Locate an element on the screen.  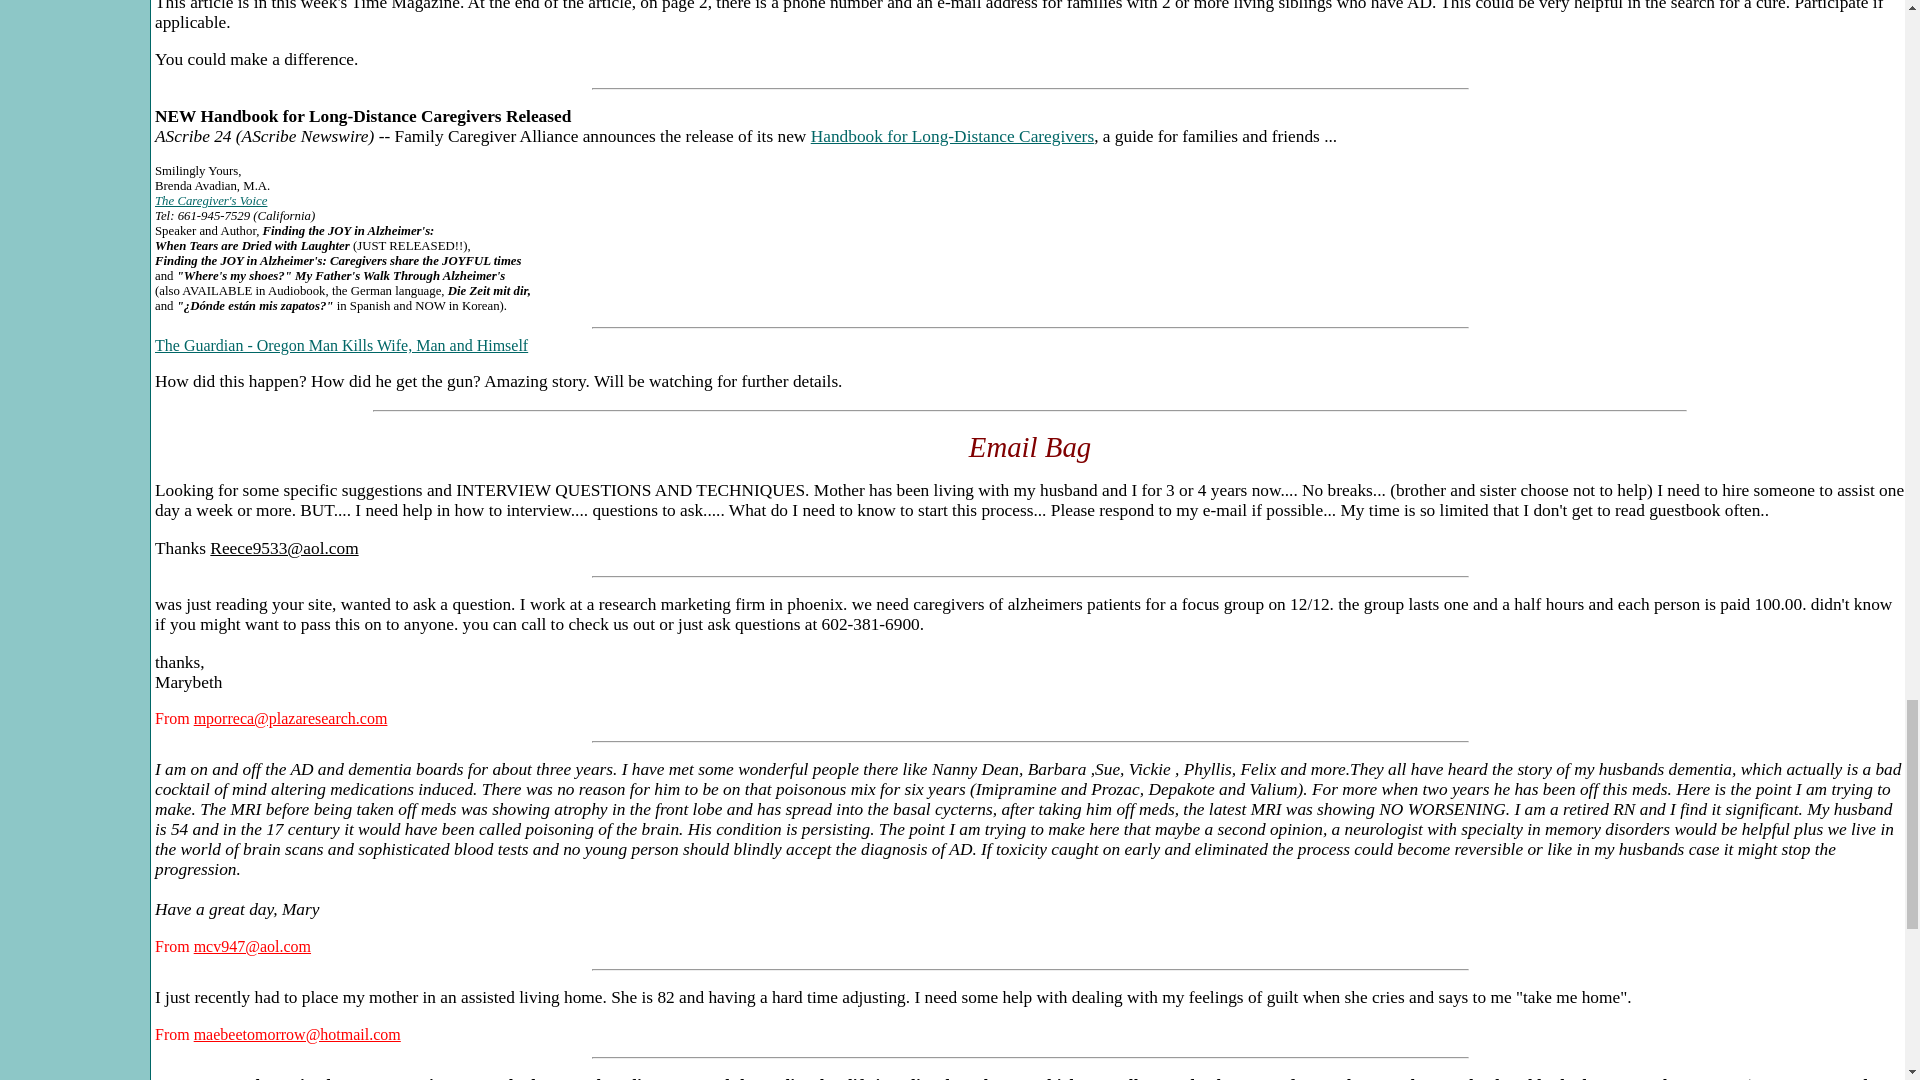
TheCaregiversVoice.com is located at coordinates (210, 201).